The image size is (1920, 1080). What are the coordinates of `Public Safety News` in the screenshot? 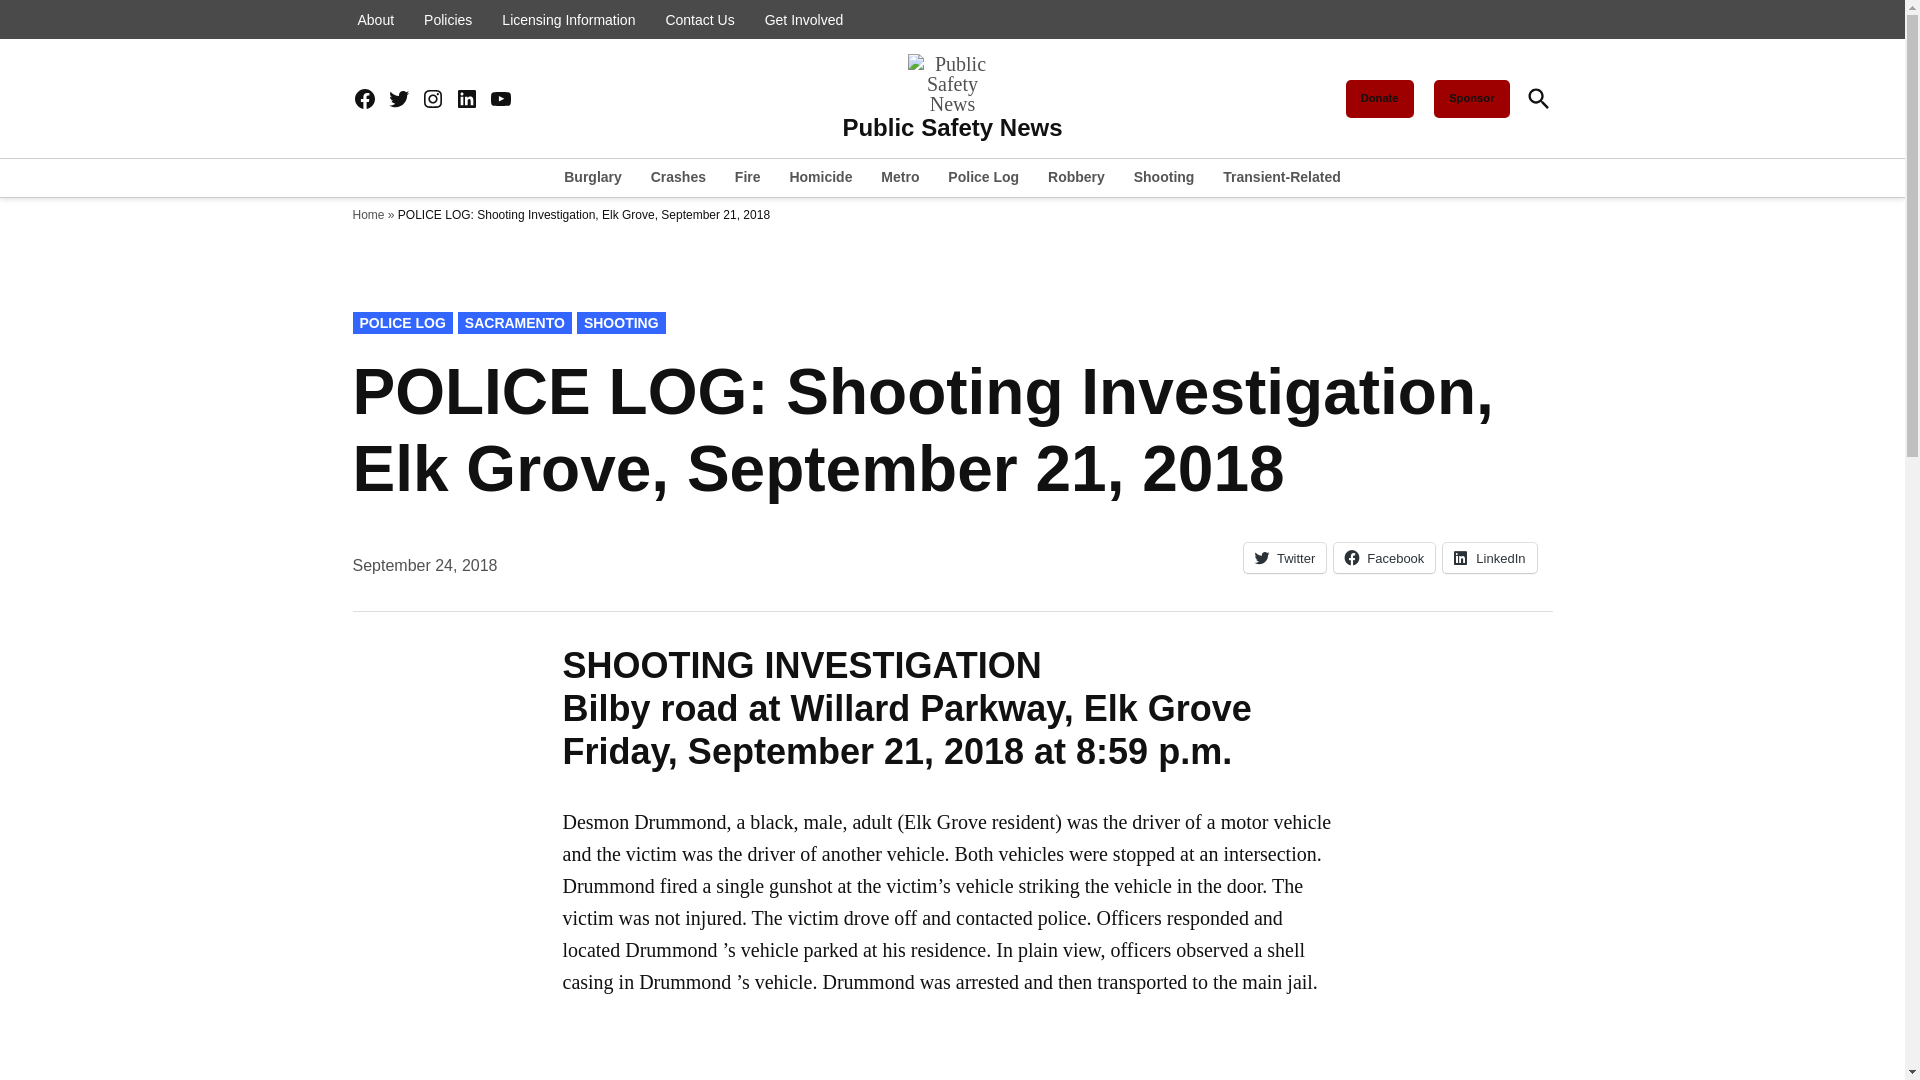 It's located at (952, 128).